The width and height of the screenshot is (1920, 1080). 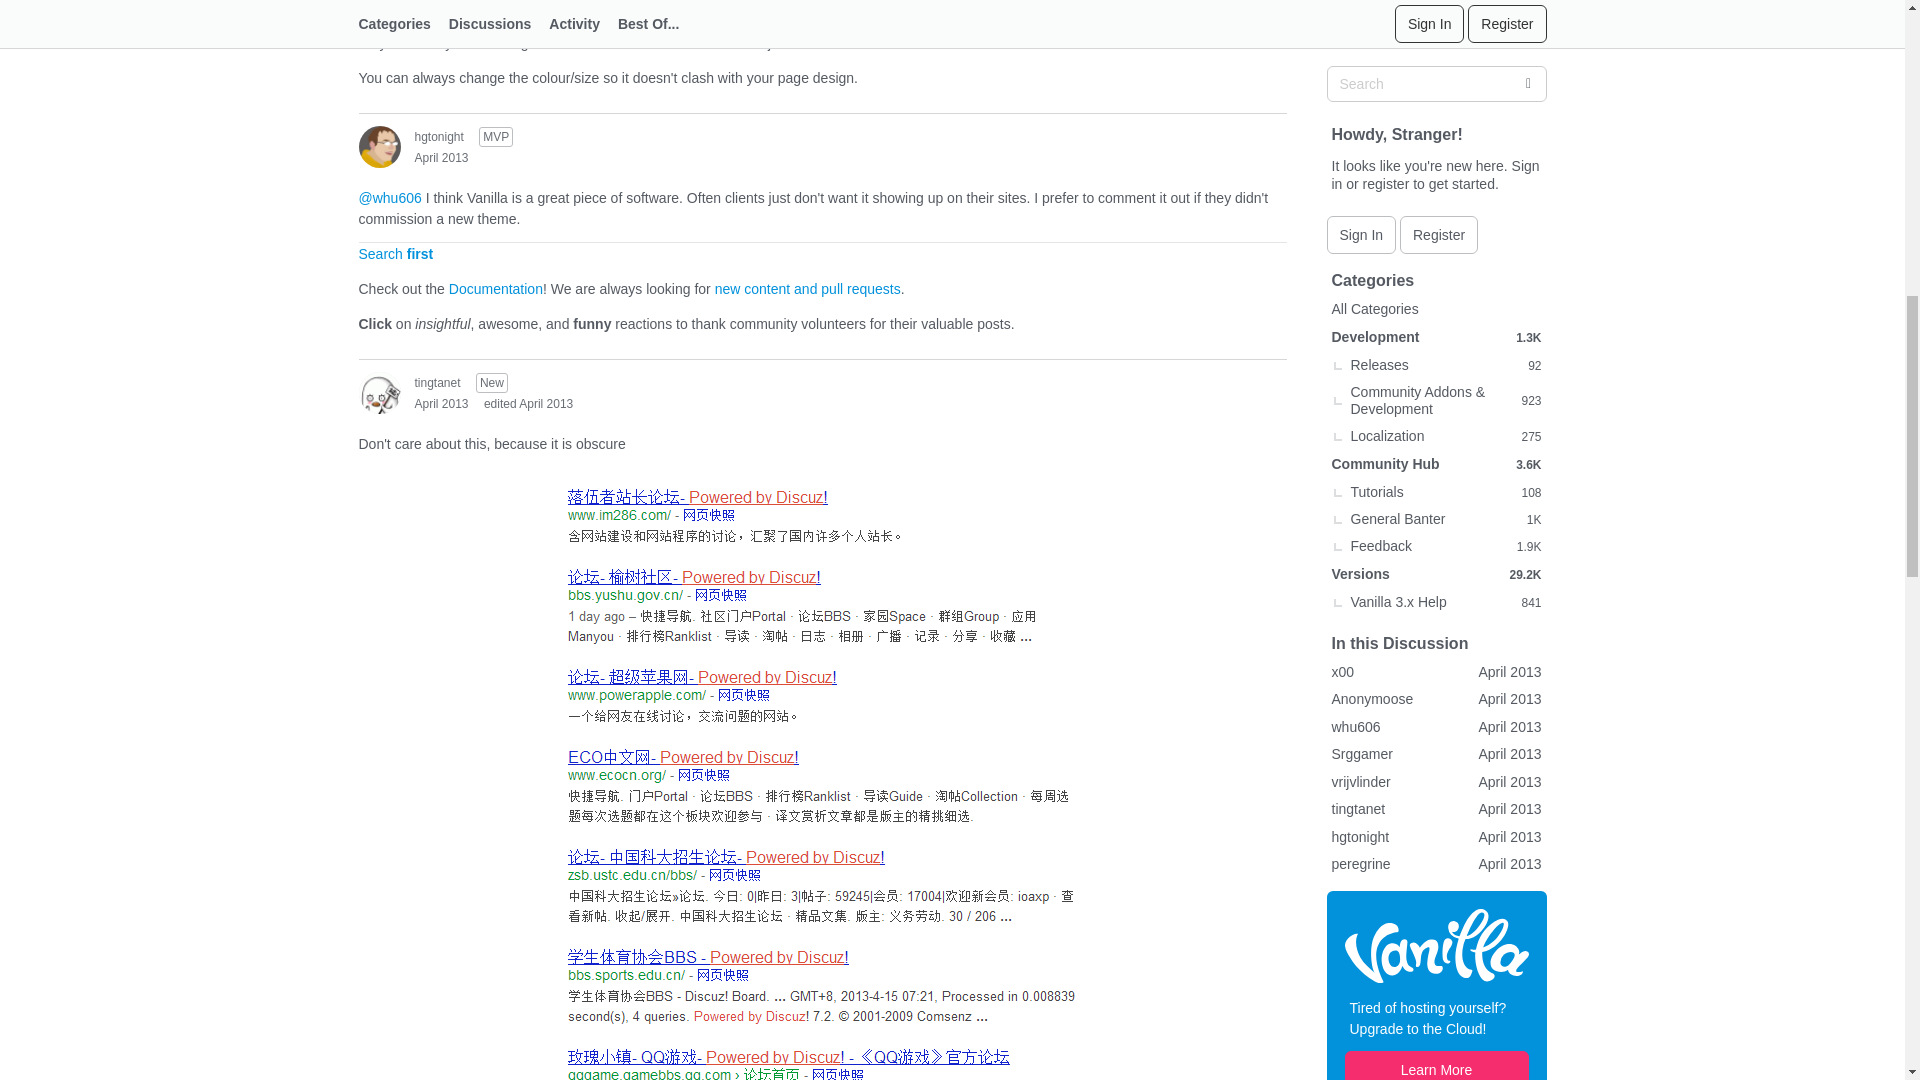 What do you see at coordinates (1436, 3) in the screenshot?
I see `Vanilla` at bounding box center [1436, 3].